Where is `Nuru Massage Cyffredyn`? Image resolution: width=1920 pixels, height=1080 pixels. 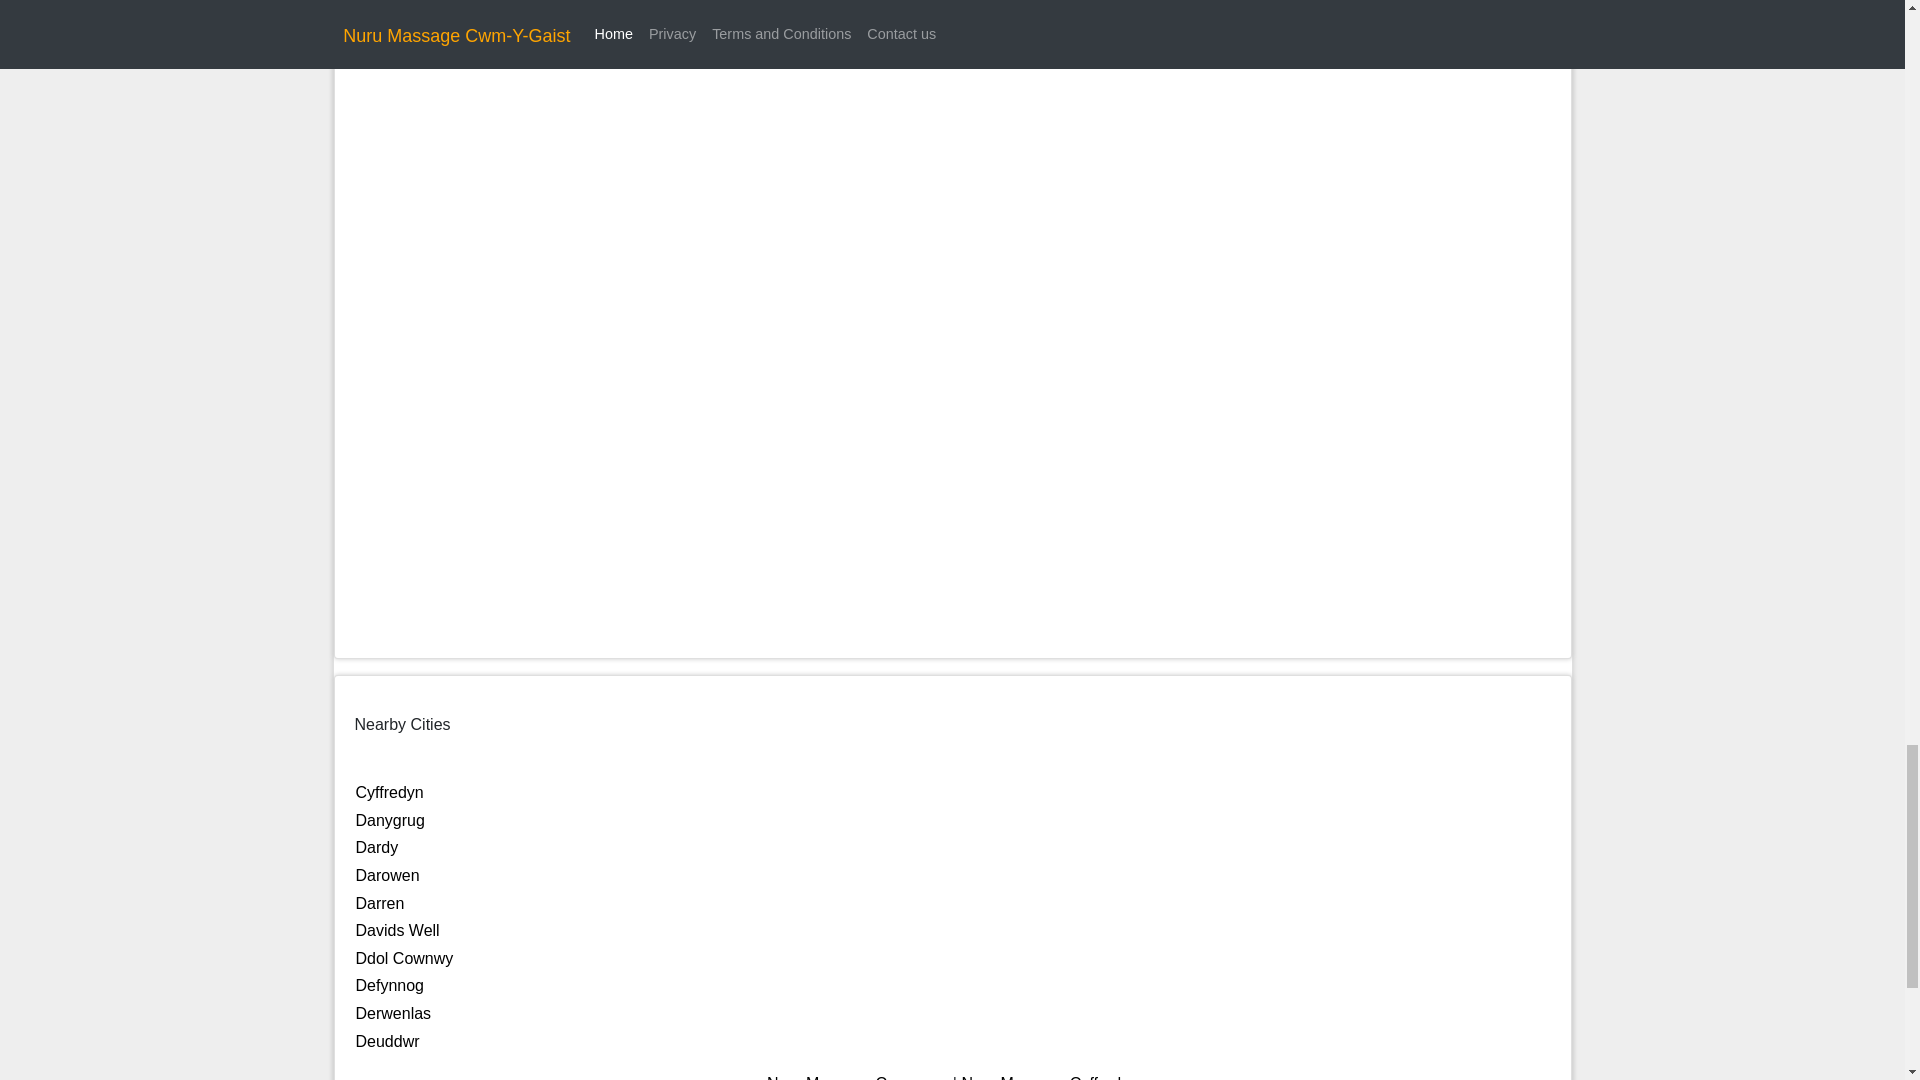
Nuru Massage Cyffredyn is located at coordinates (1050, 1077).